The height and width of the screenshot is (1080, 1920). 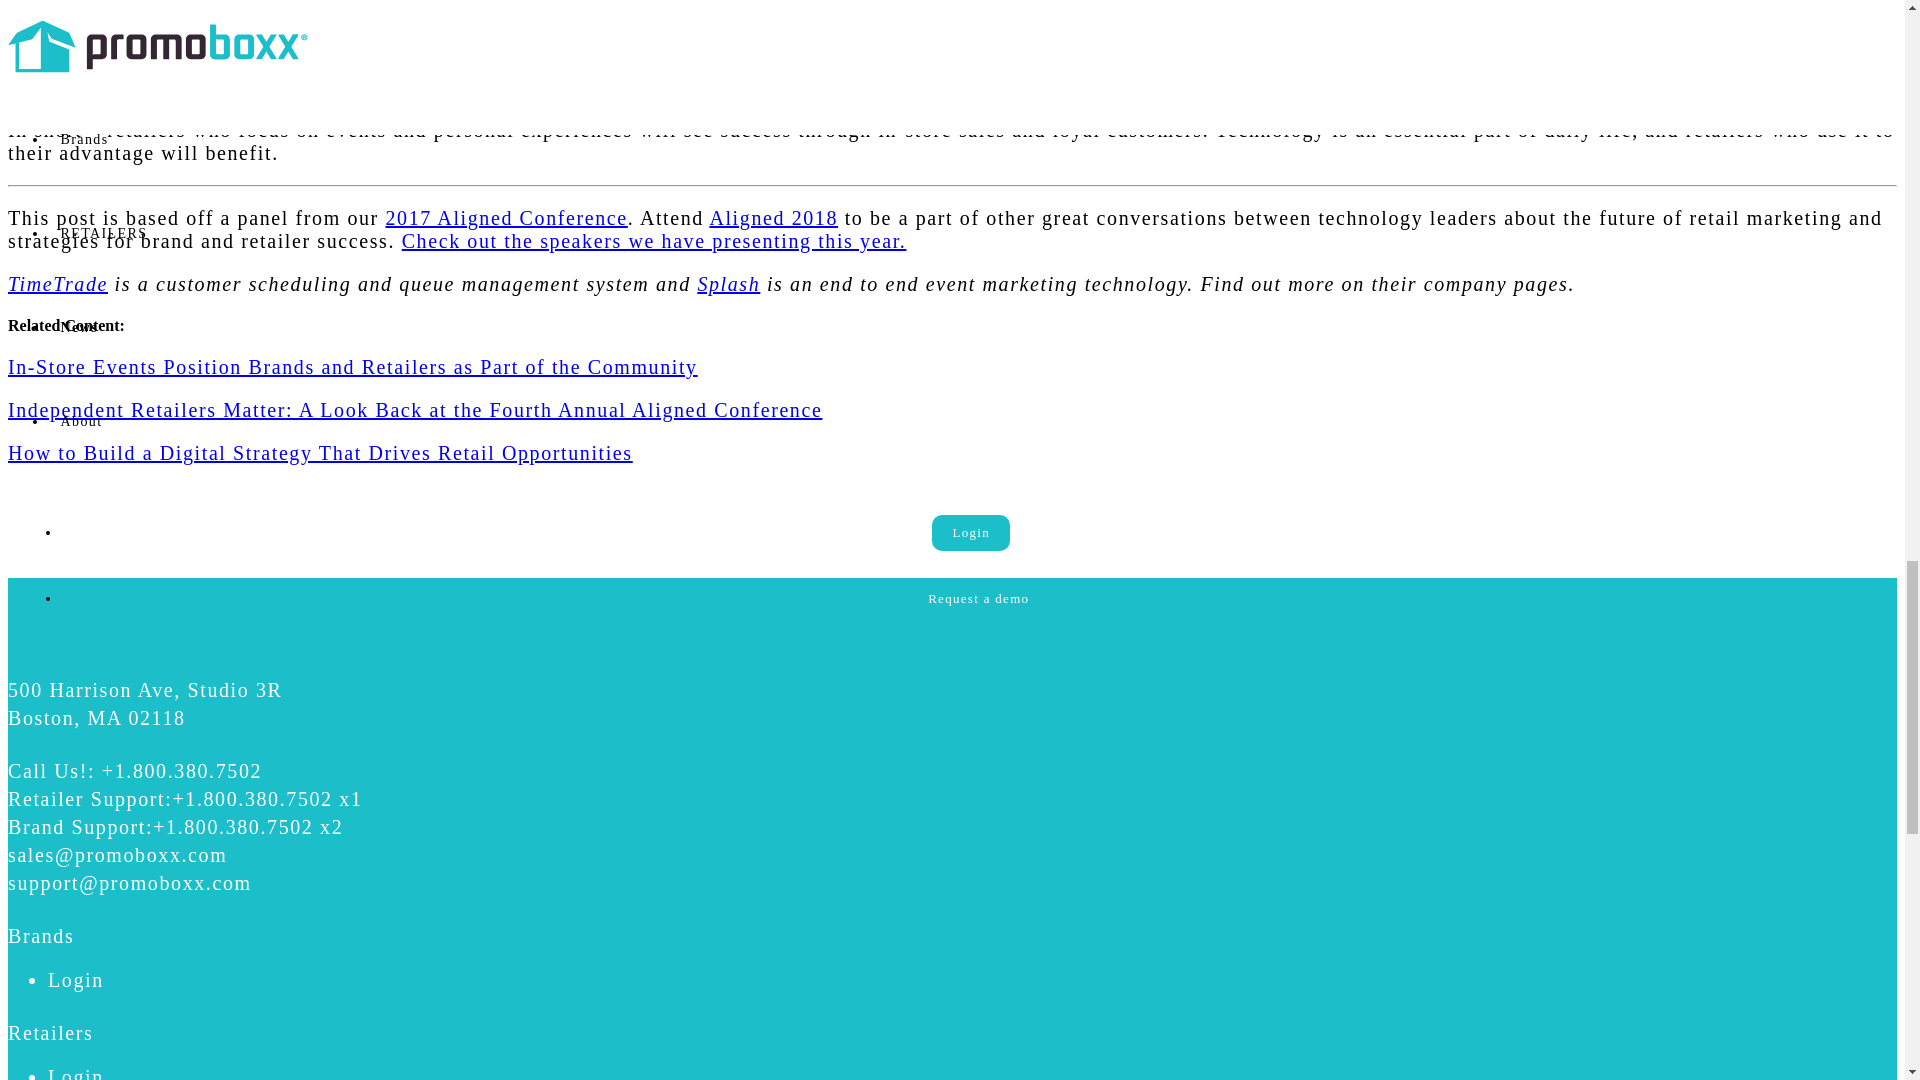 I want to click on 2017 Aligned Conference, so click(x=506, y=218).